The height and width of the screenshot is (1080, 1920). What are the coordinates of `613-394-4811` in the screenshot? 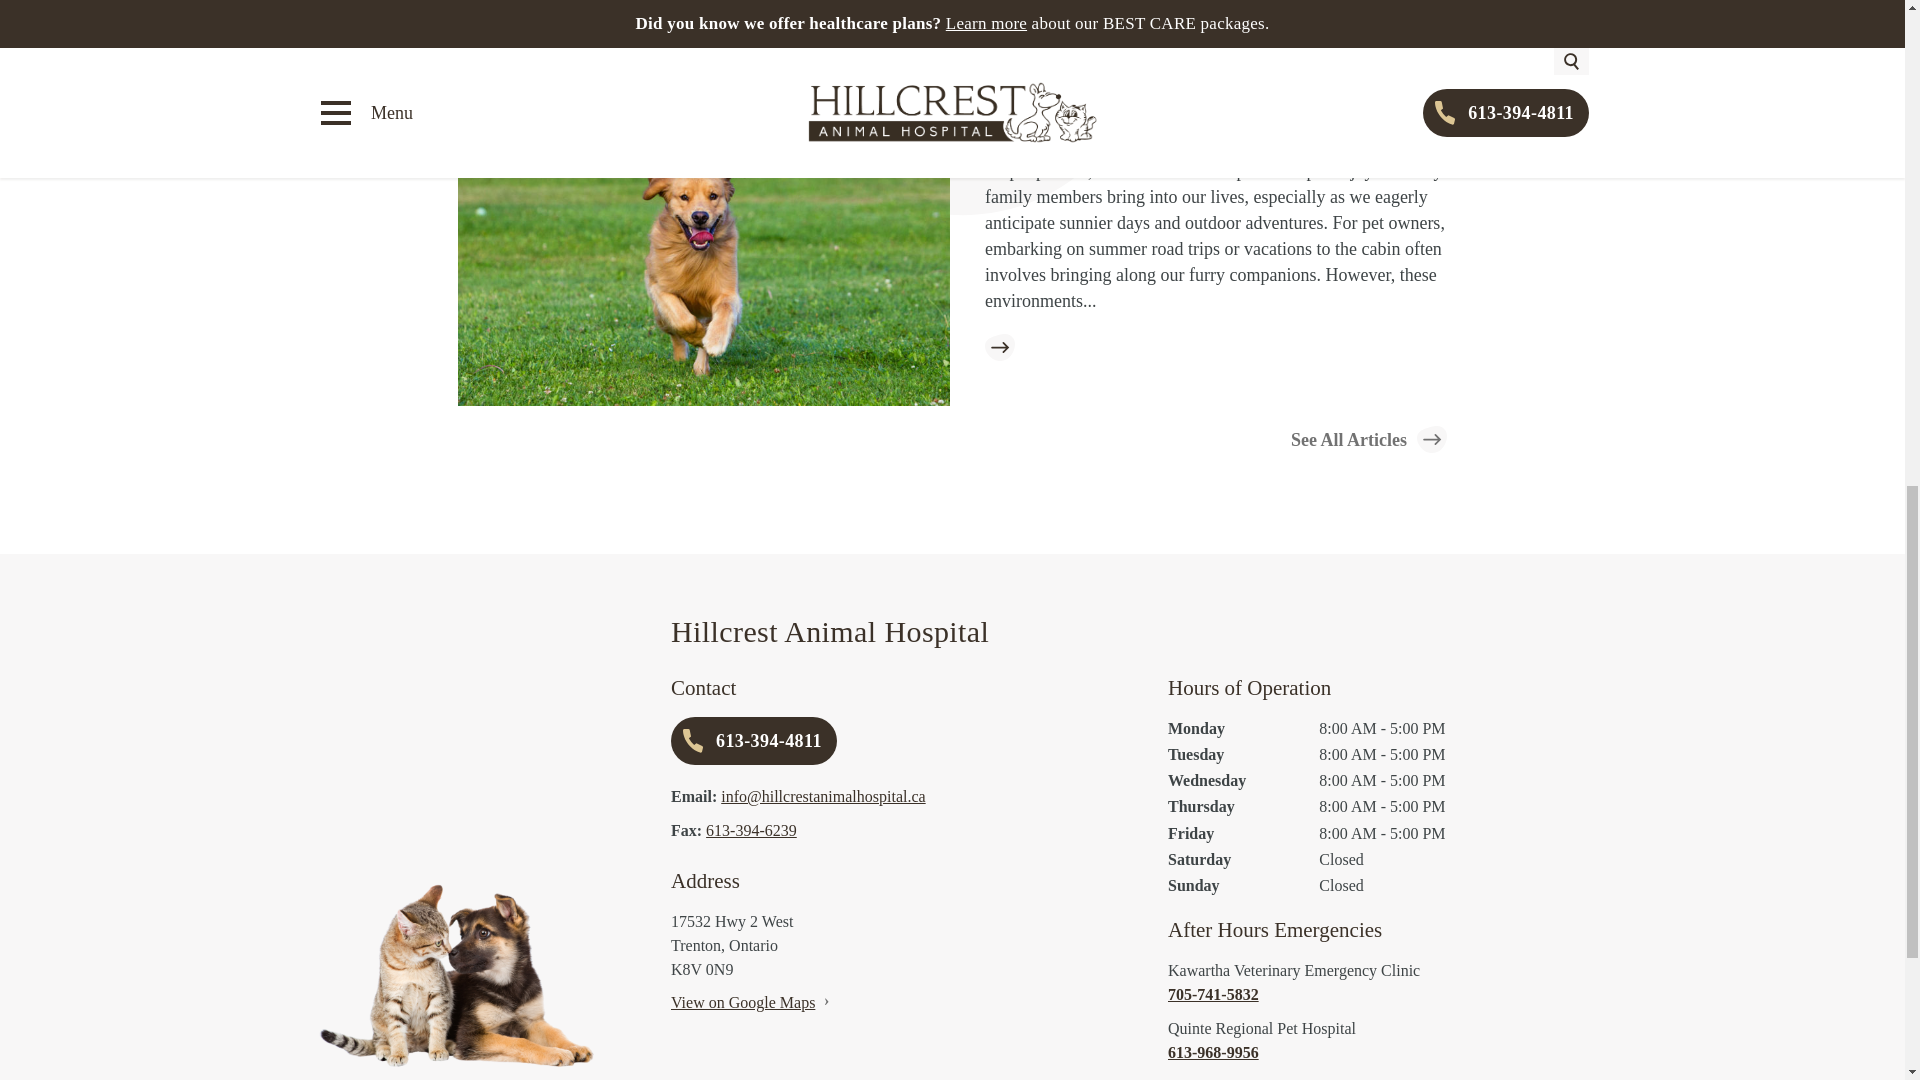 It's located at (754, 740).